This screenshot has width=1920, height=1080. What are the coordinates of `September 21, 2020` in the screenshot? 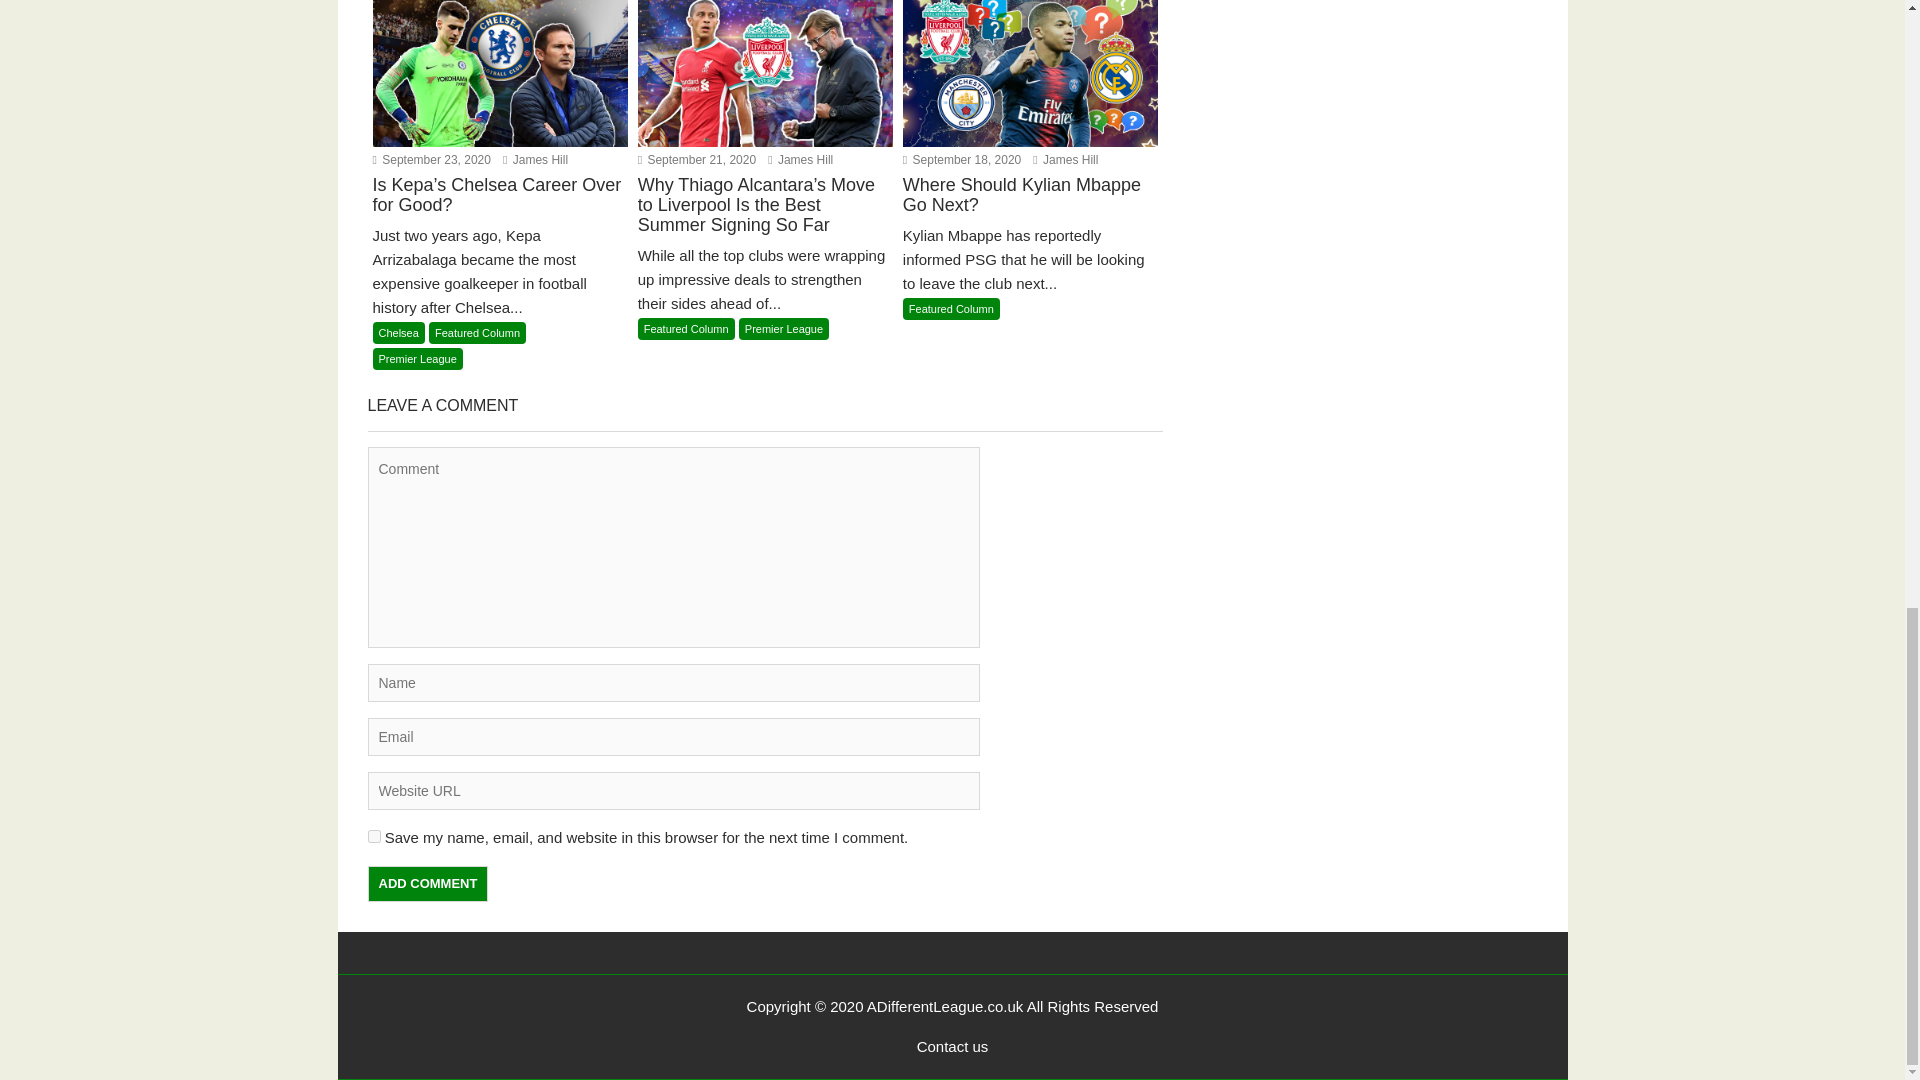 It's located at (696, 160).